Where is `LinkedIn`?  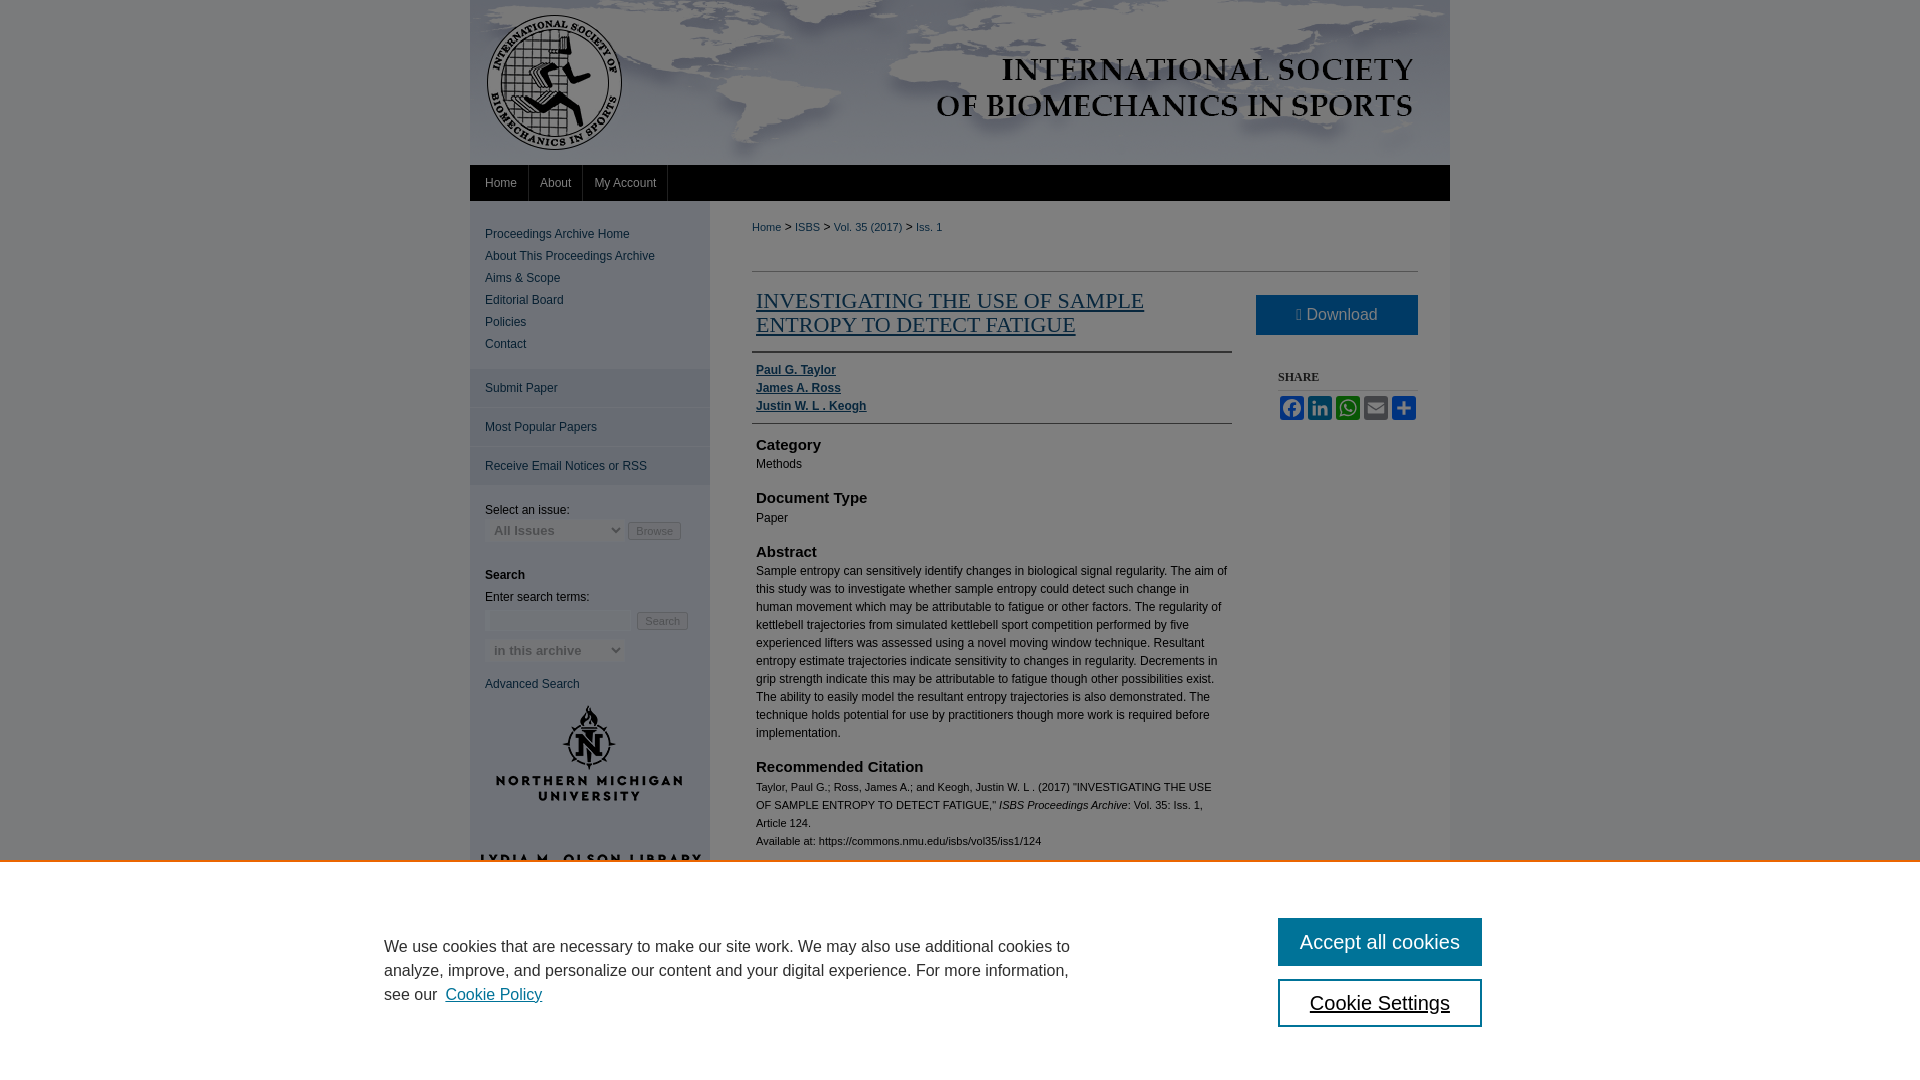 LinkedIn is located at coordinates (1320, 408).